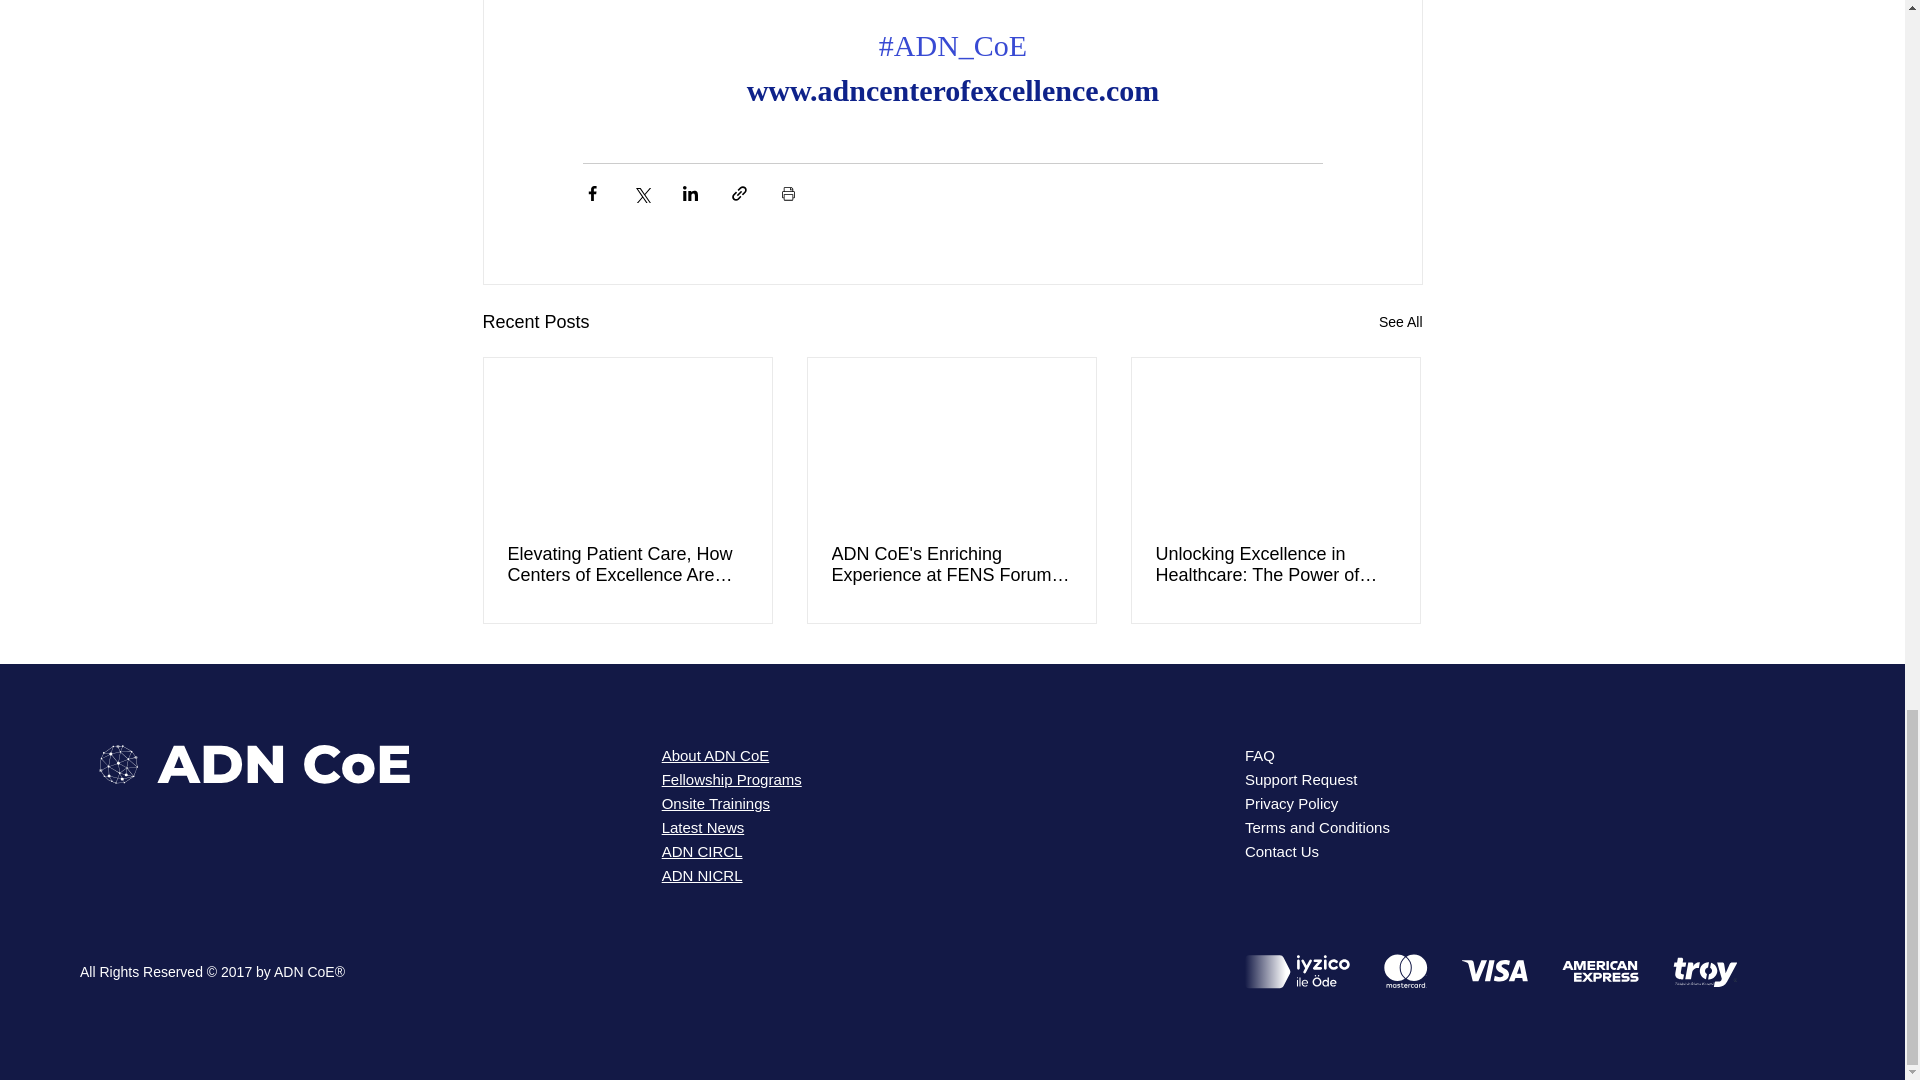 The width and height of the screenshot is (1920, 1080). What do you see at coordinates (732, 780) in the screenshot?
I see `Fellowship Programs` at bounding box center [732, 780].